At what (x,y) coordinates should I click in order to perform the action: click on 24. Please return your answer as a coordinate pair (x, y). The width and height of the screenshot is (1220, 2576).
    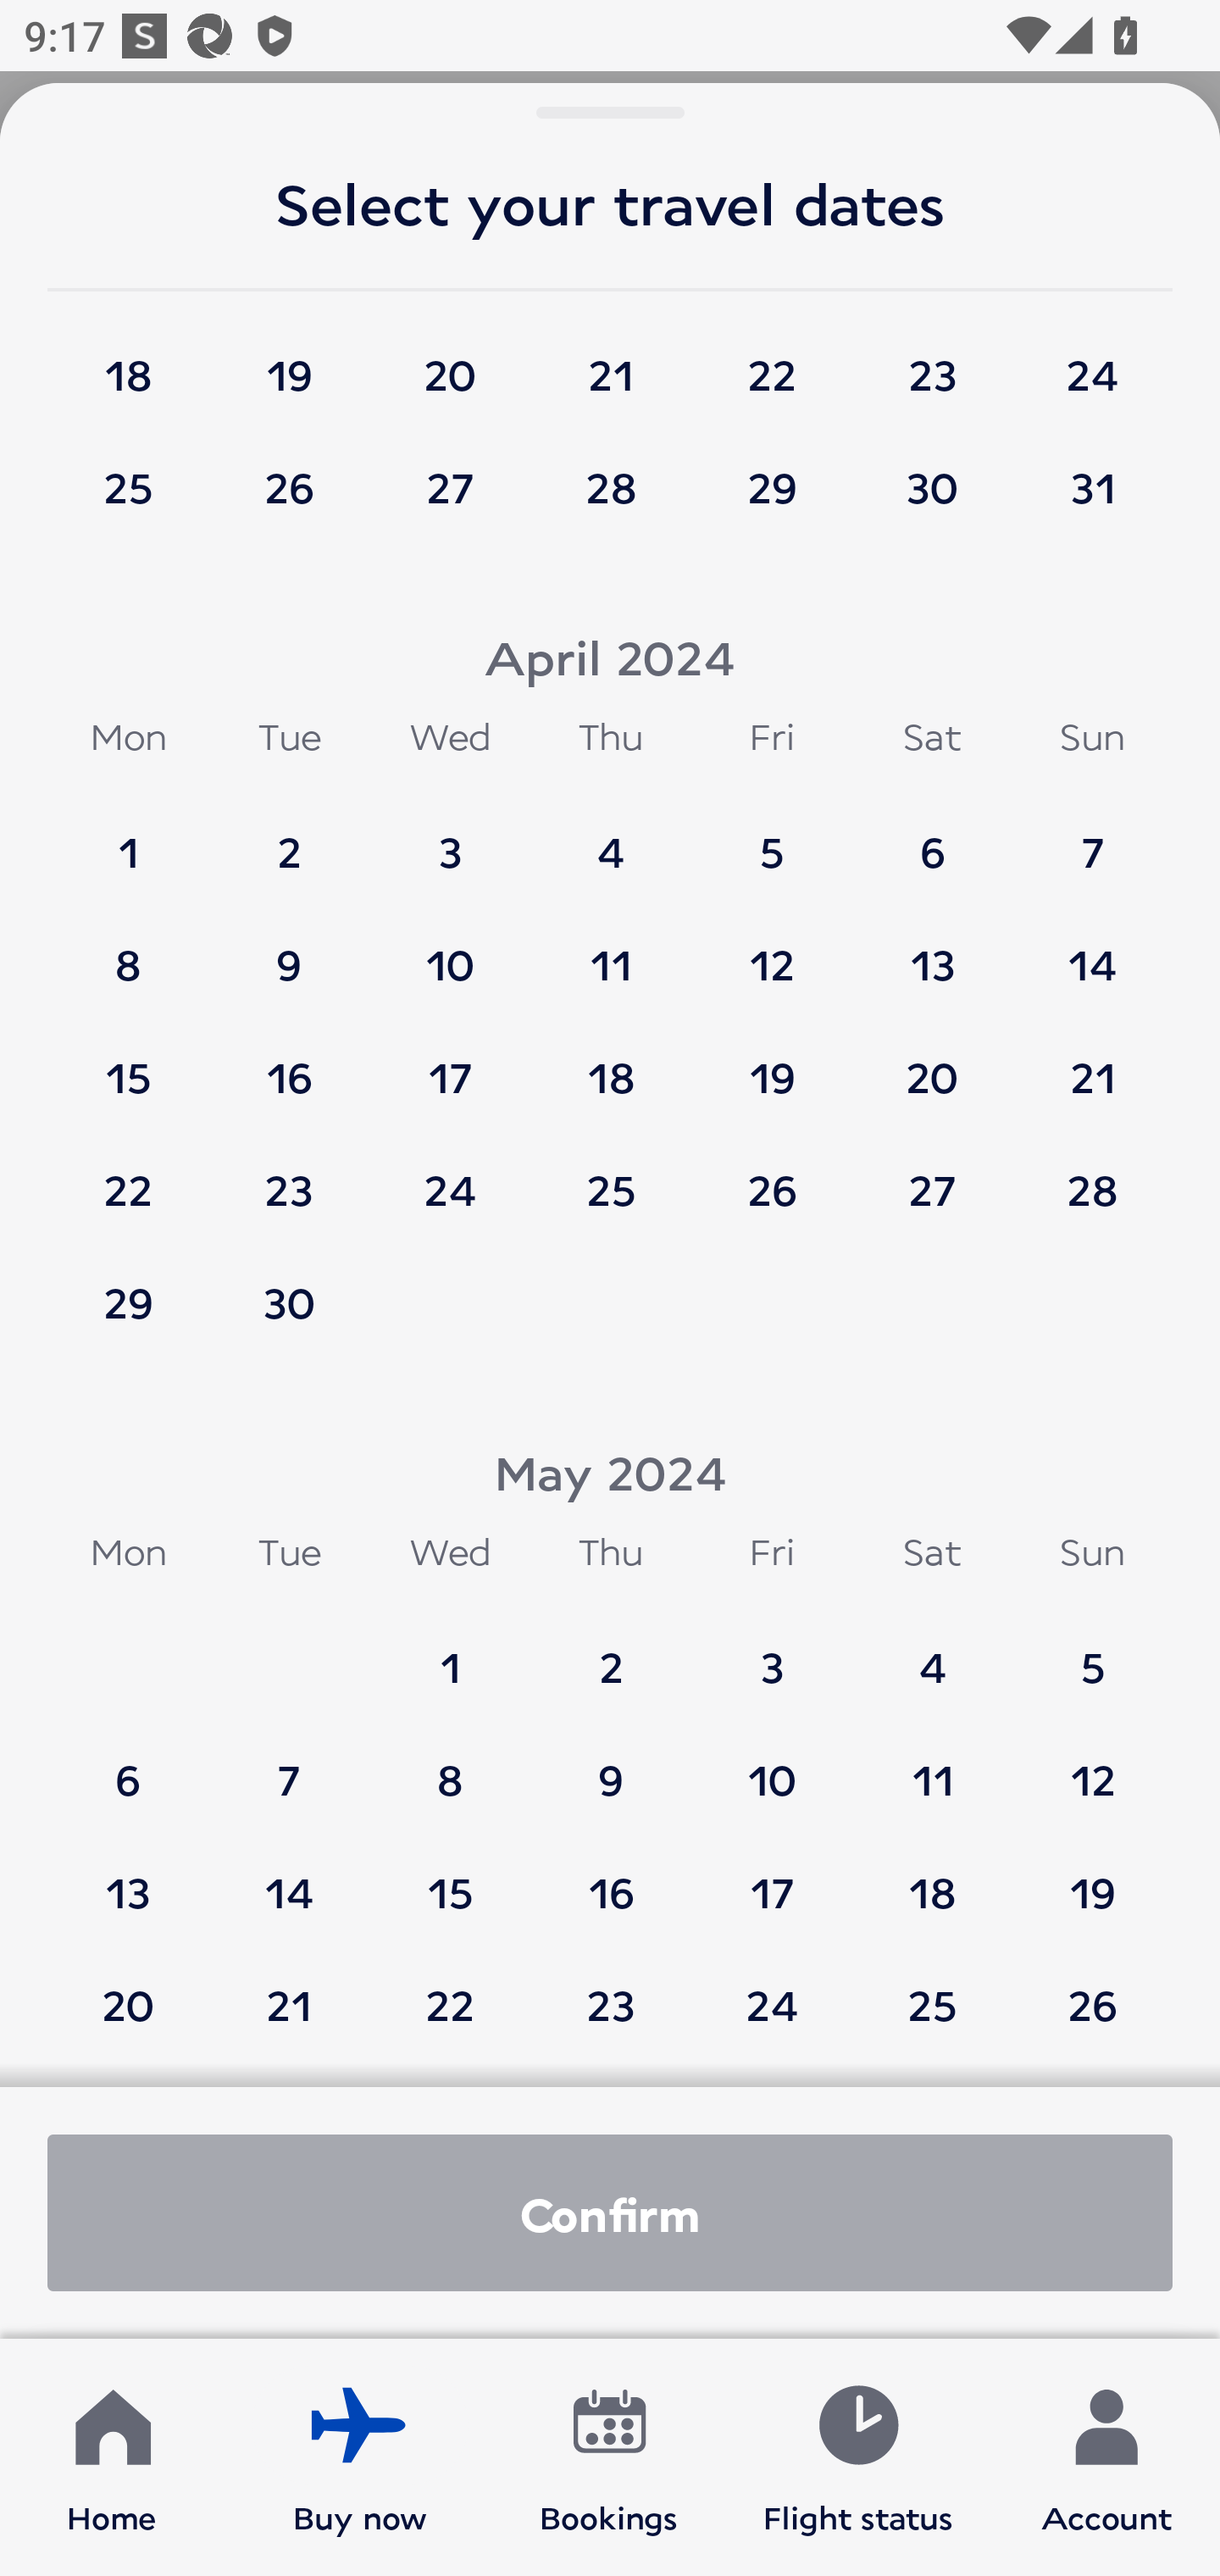
    Looking at the image, I should click on (772, 1990).